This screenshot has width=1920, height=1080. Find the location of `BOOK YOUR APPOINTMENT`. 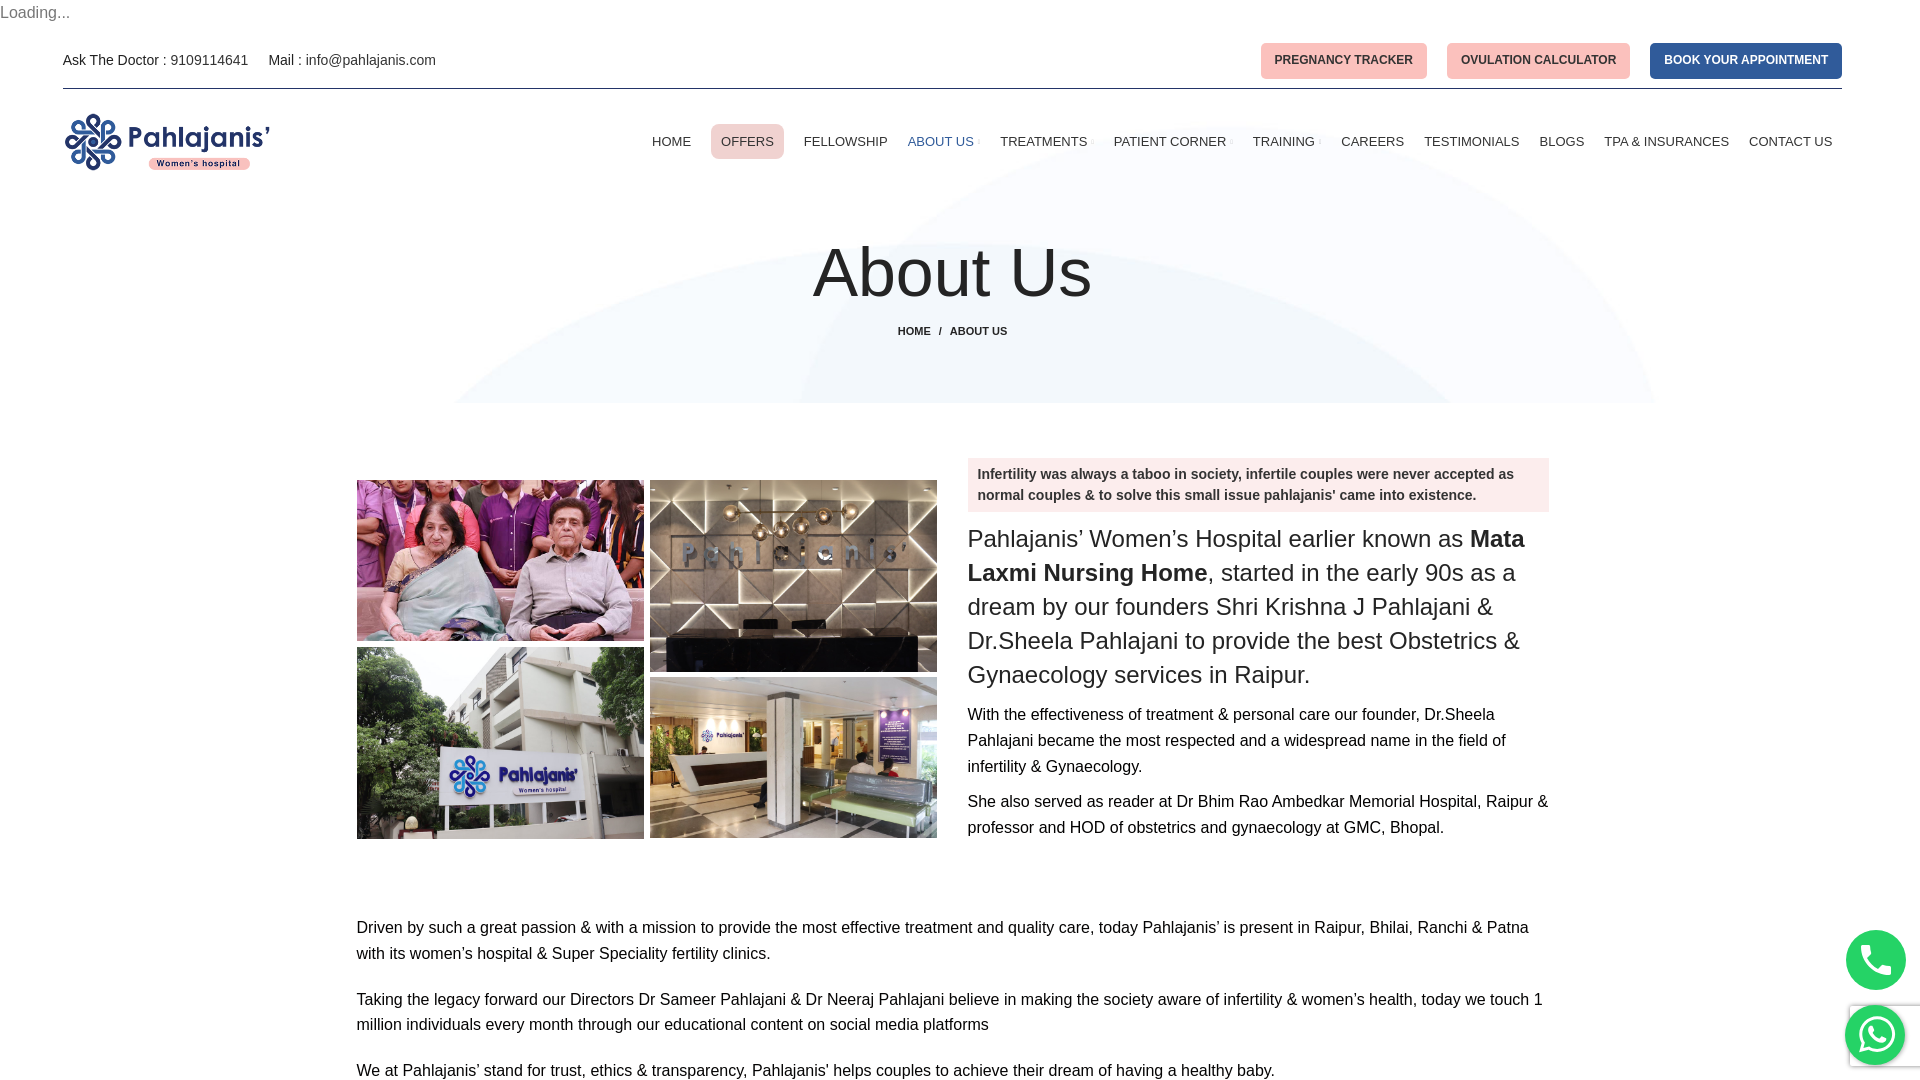

BOOK YOUR APPOINTMENT is located at coordinates (1745, 60).